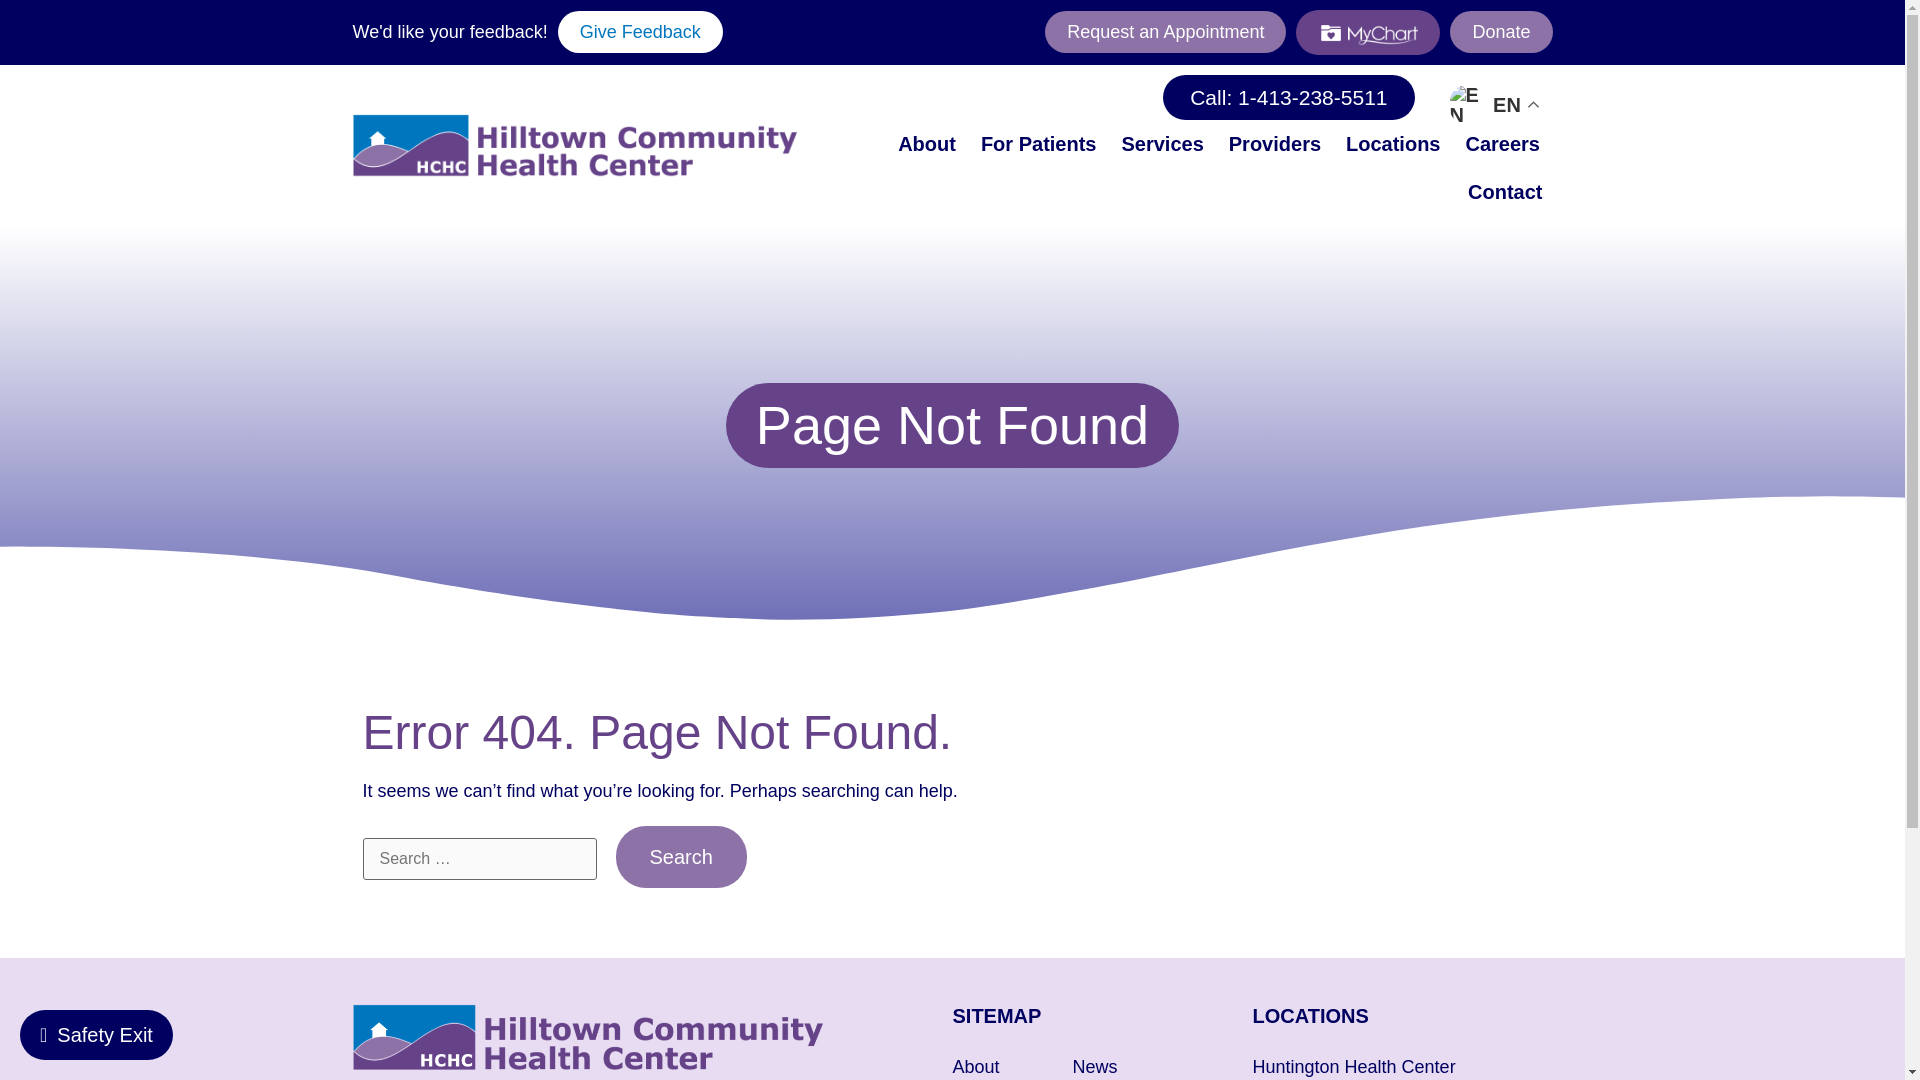 Image resolution: width=1920 pixels, height=1080 pixels. I want to click on Give Feedback, so click(640, 31).